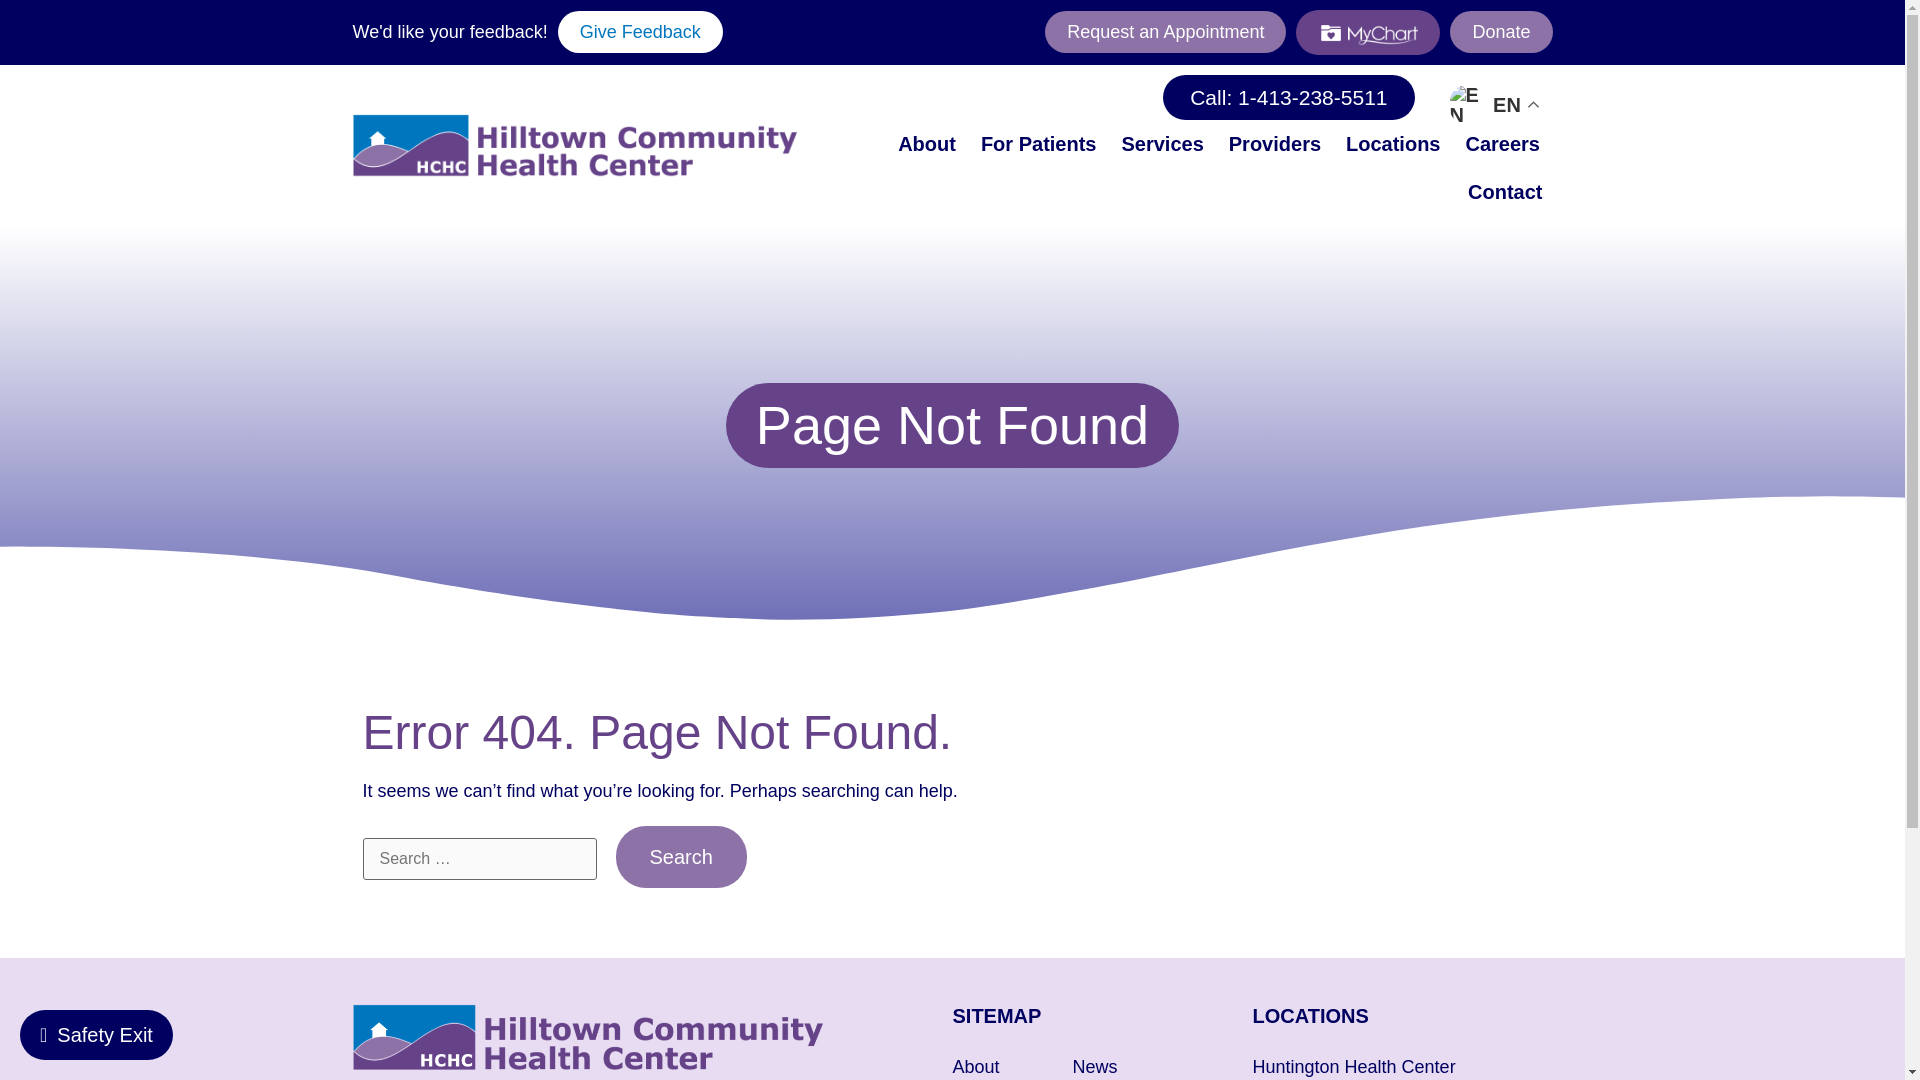 Image resolution: width=1920 pixels, height=1080 pixels. I want to click on Give Feedback, so click(640, 31).